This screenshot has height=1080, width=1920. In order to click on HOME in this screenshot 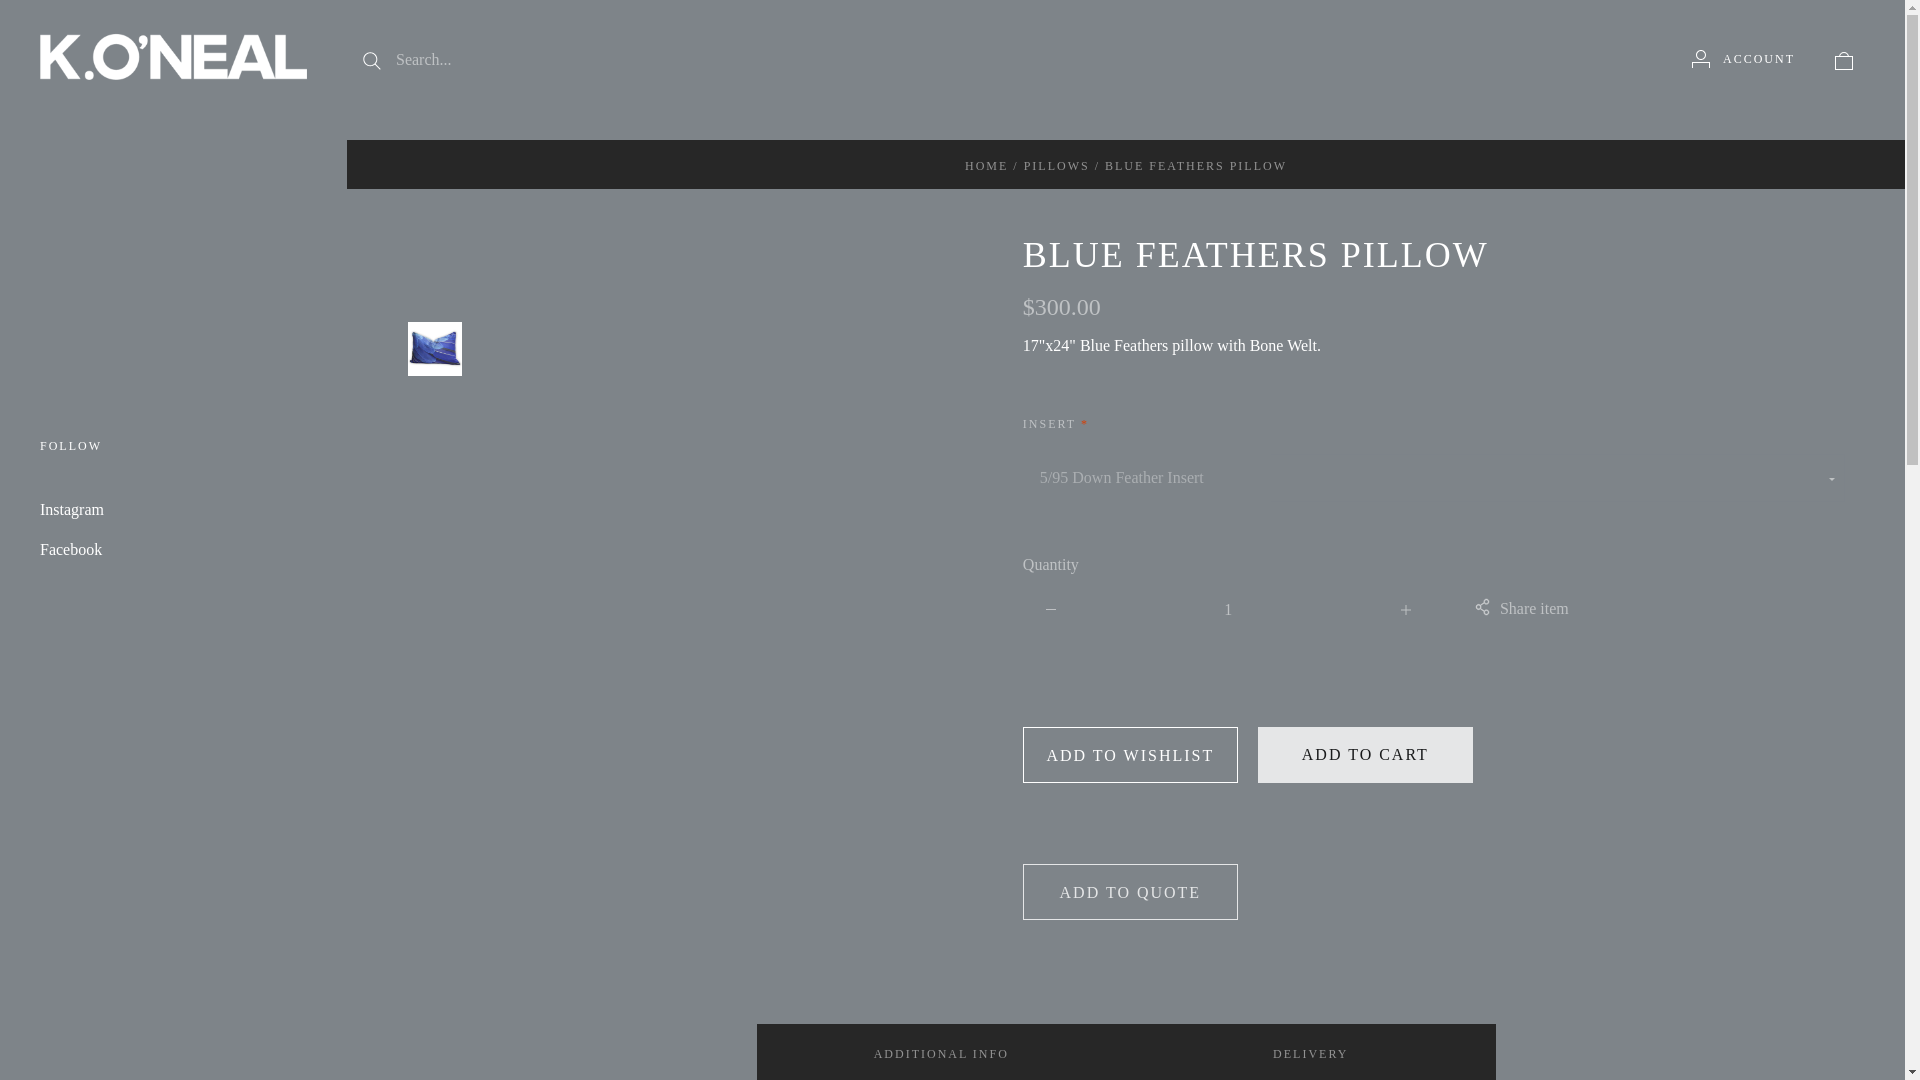, I will do `click(986, 165)`.